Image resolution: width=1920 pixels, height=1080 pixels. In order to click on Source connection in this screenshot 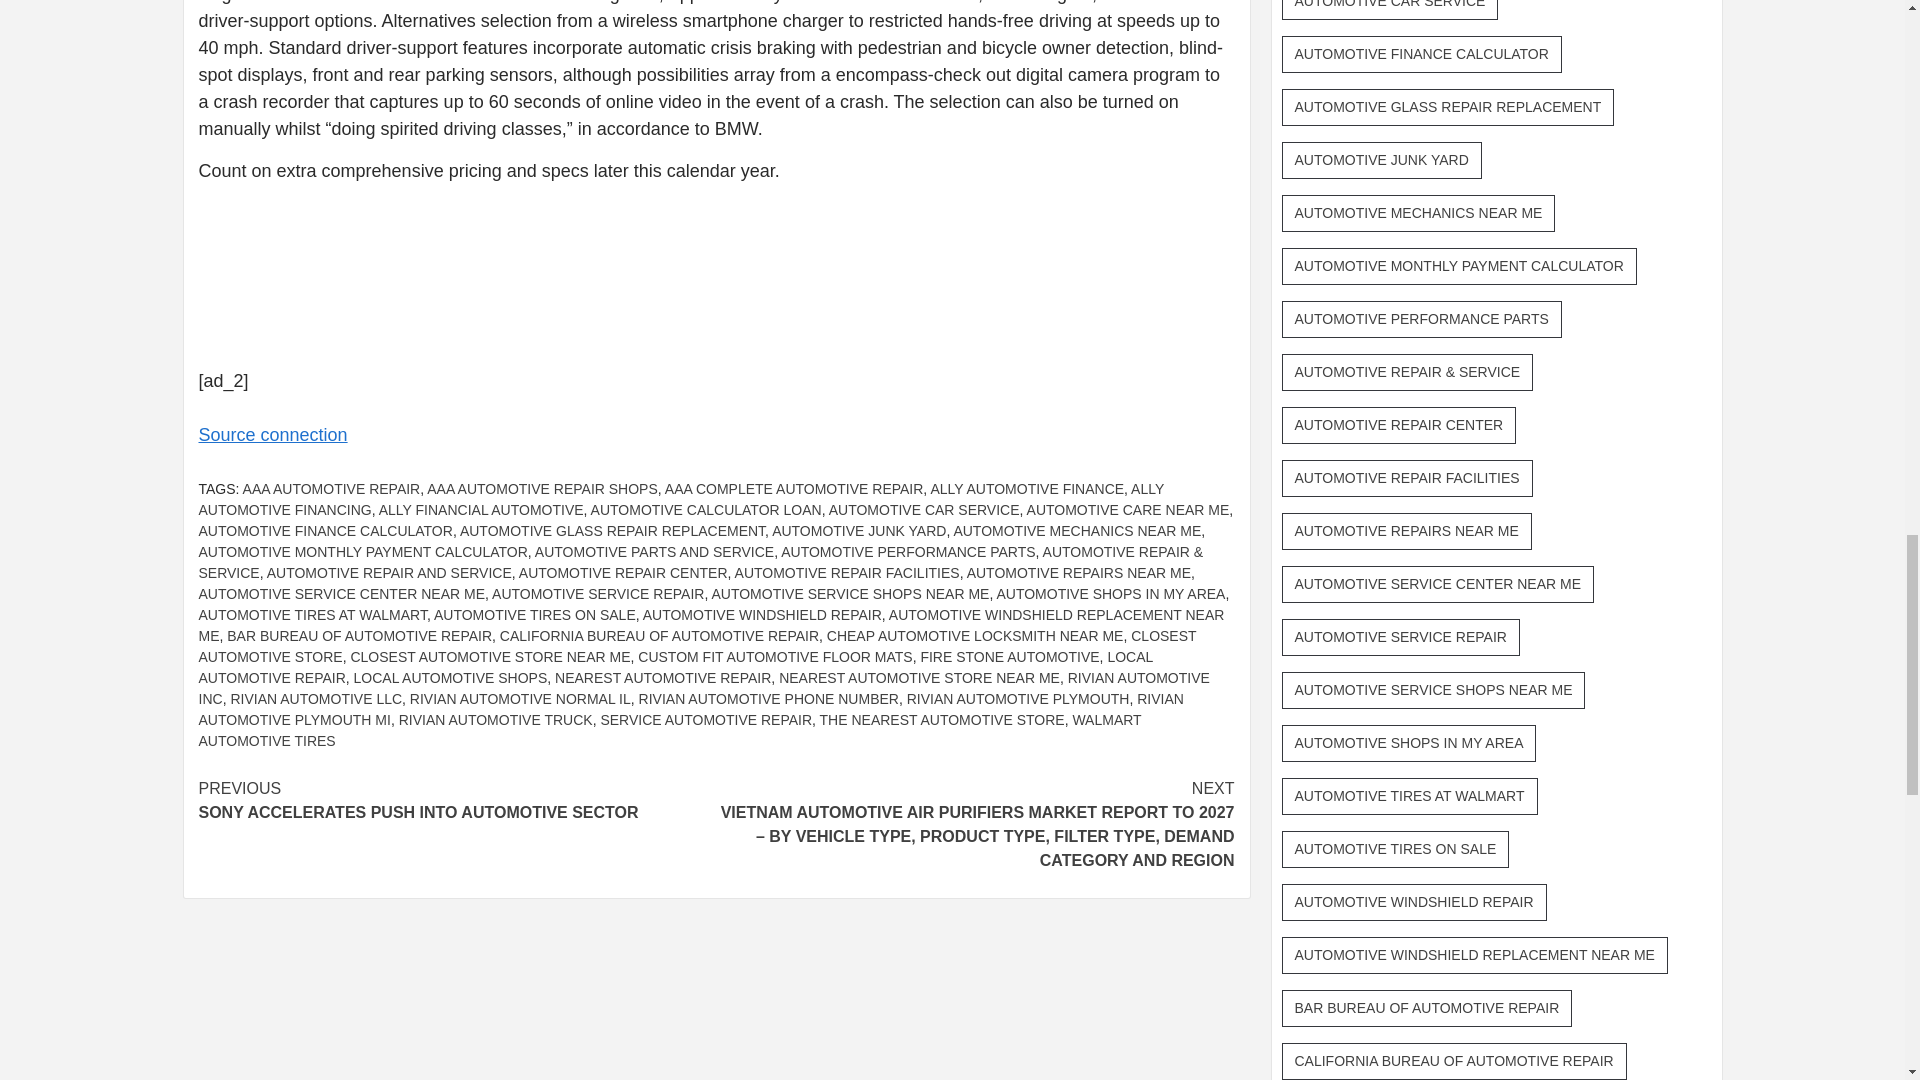, I will do `click(272, 434)`.